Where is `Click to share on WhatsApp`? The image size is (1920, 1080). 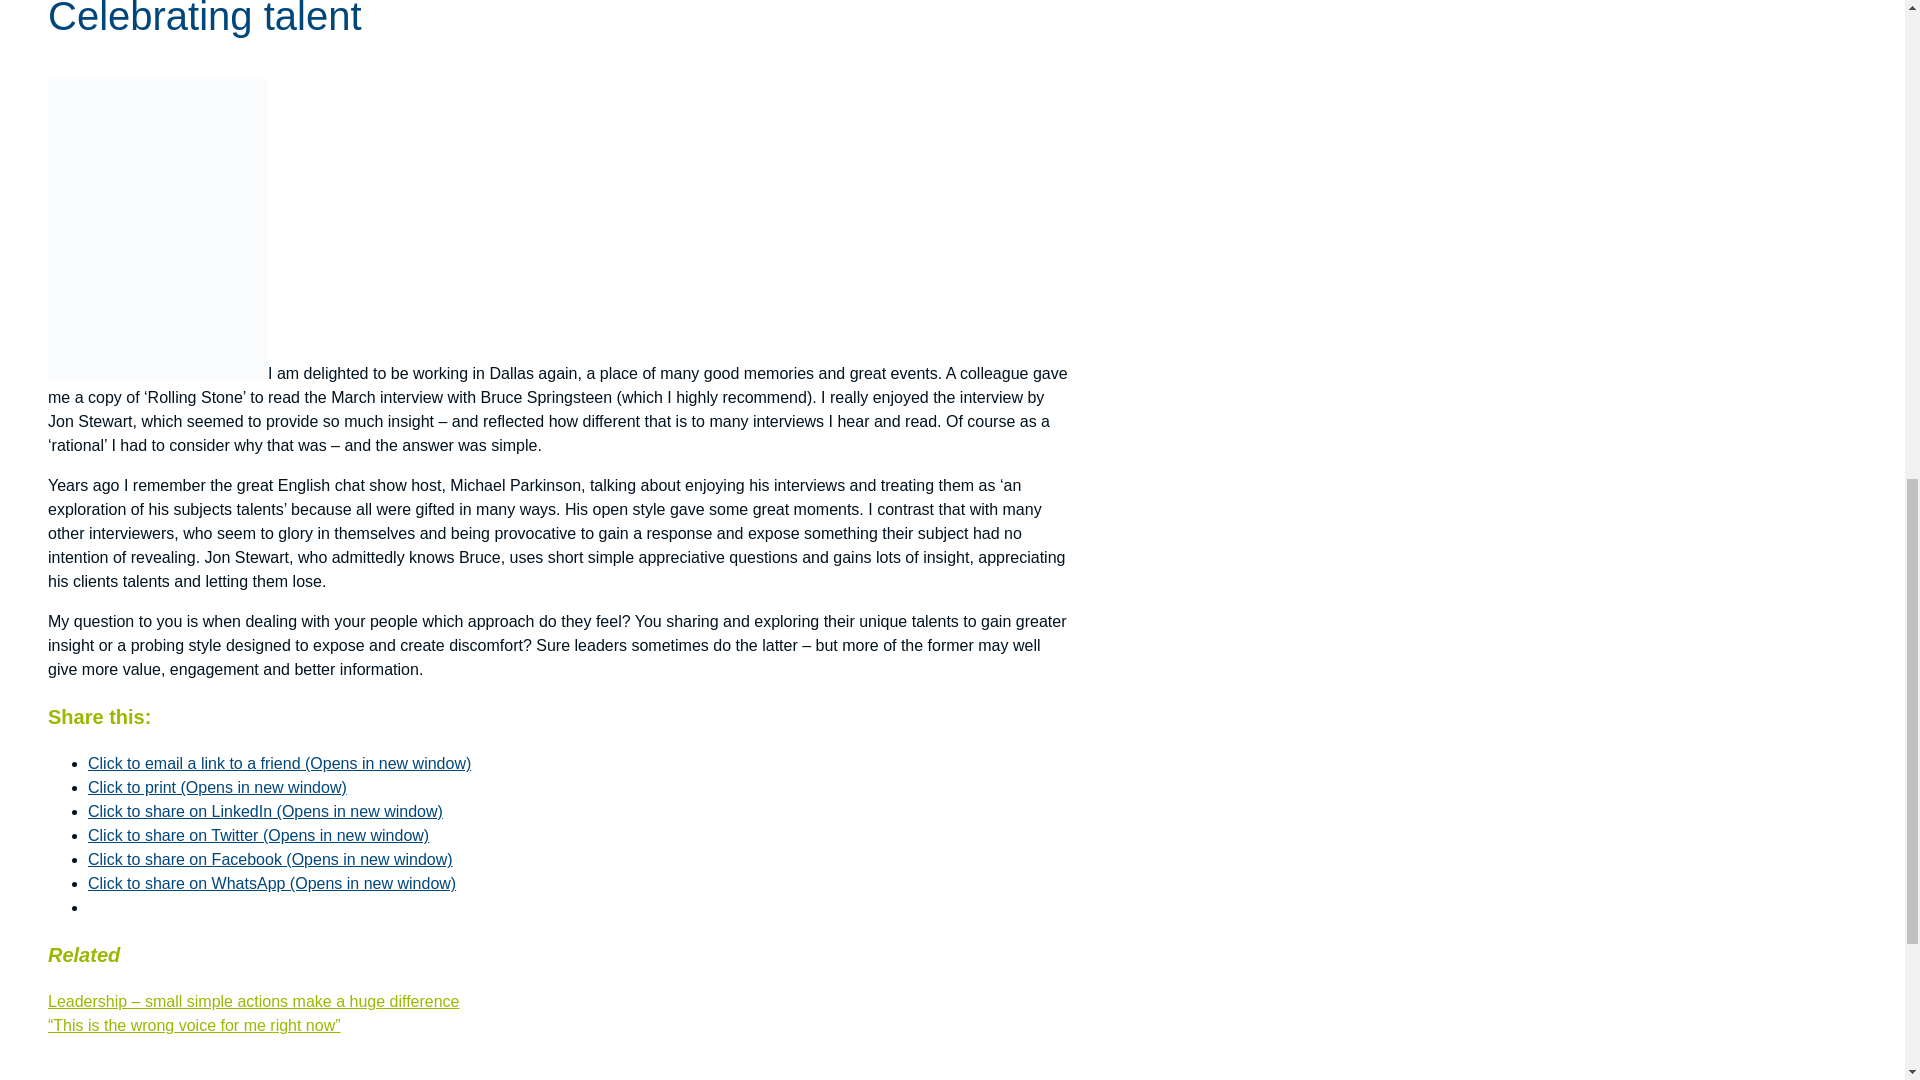
Click to share on WhatsApp is located at coordinates (272, 883).